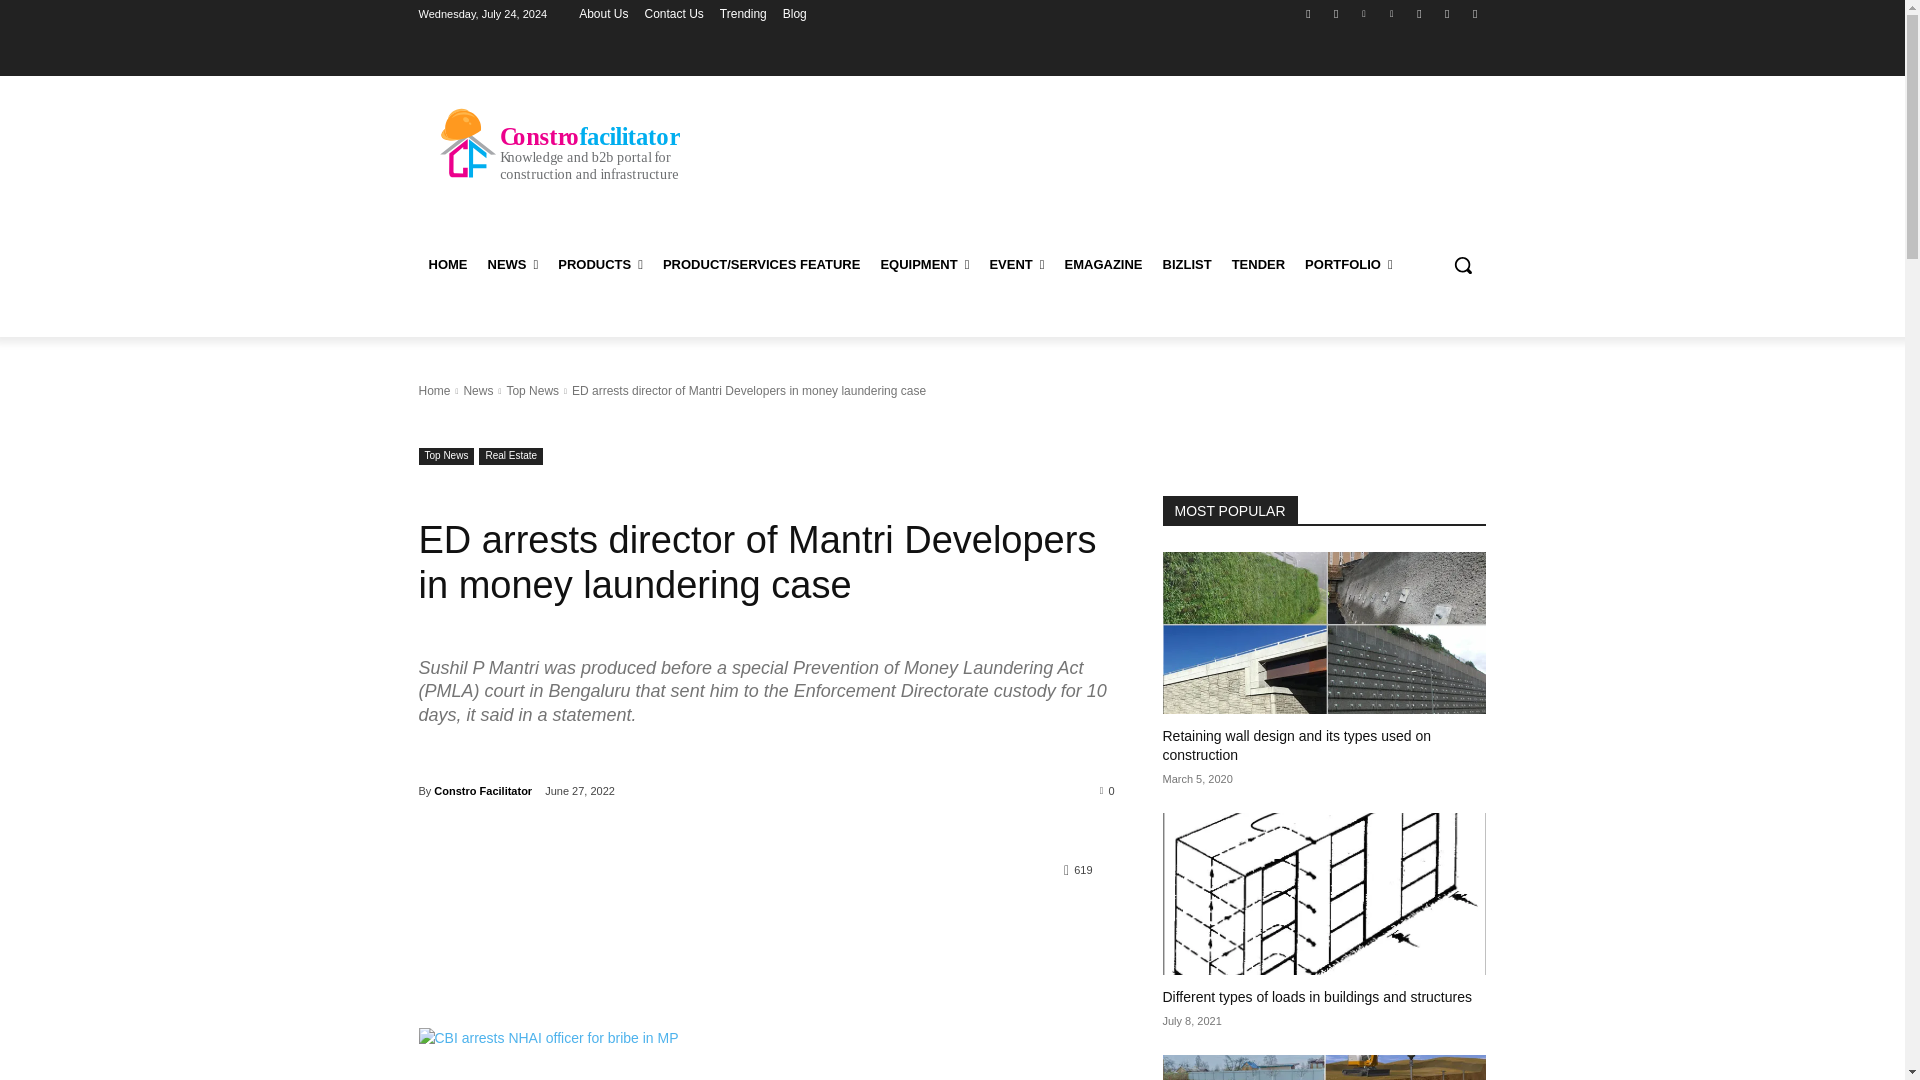 The image size is (1920, 1080). Describe the element at coordinates (1336, 13) in the screenshot. I see `Instagram` at that location.